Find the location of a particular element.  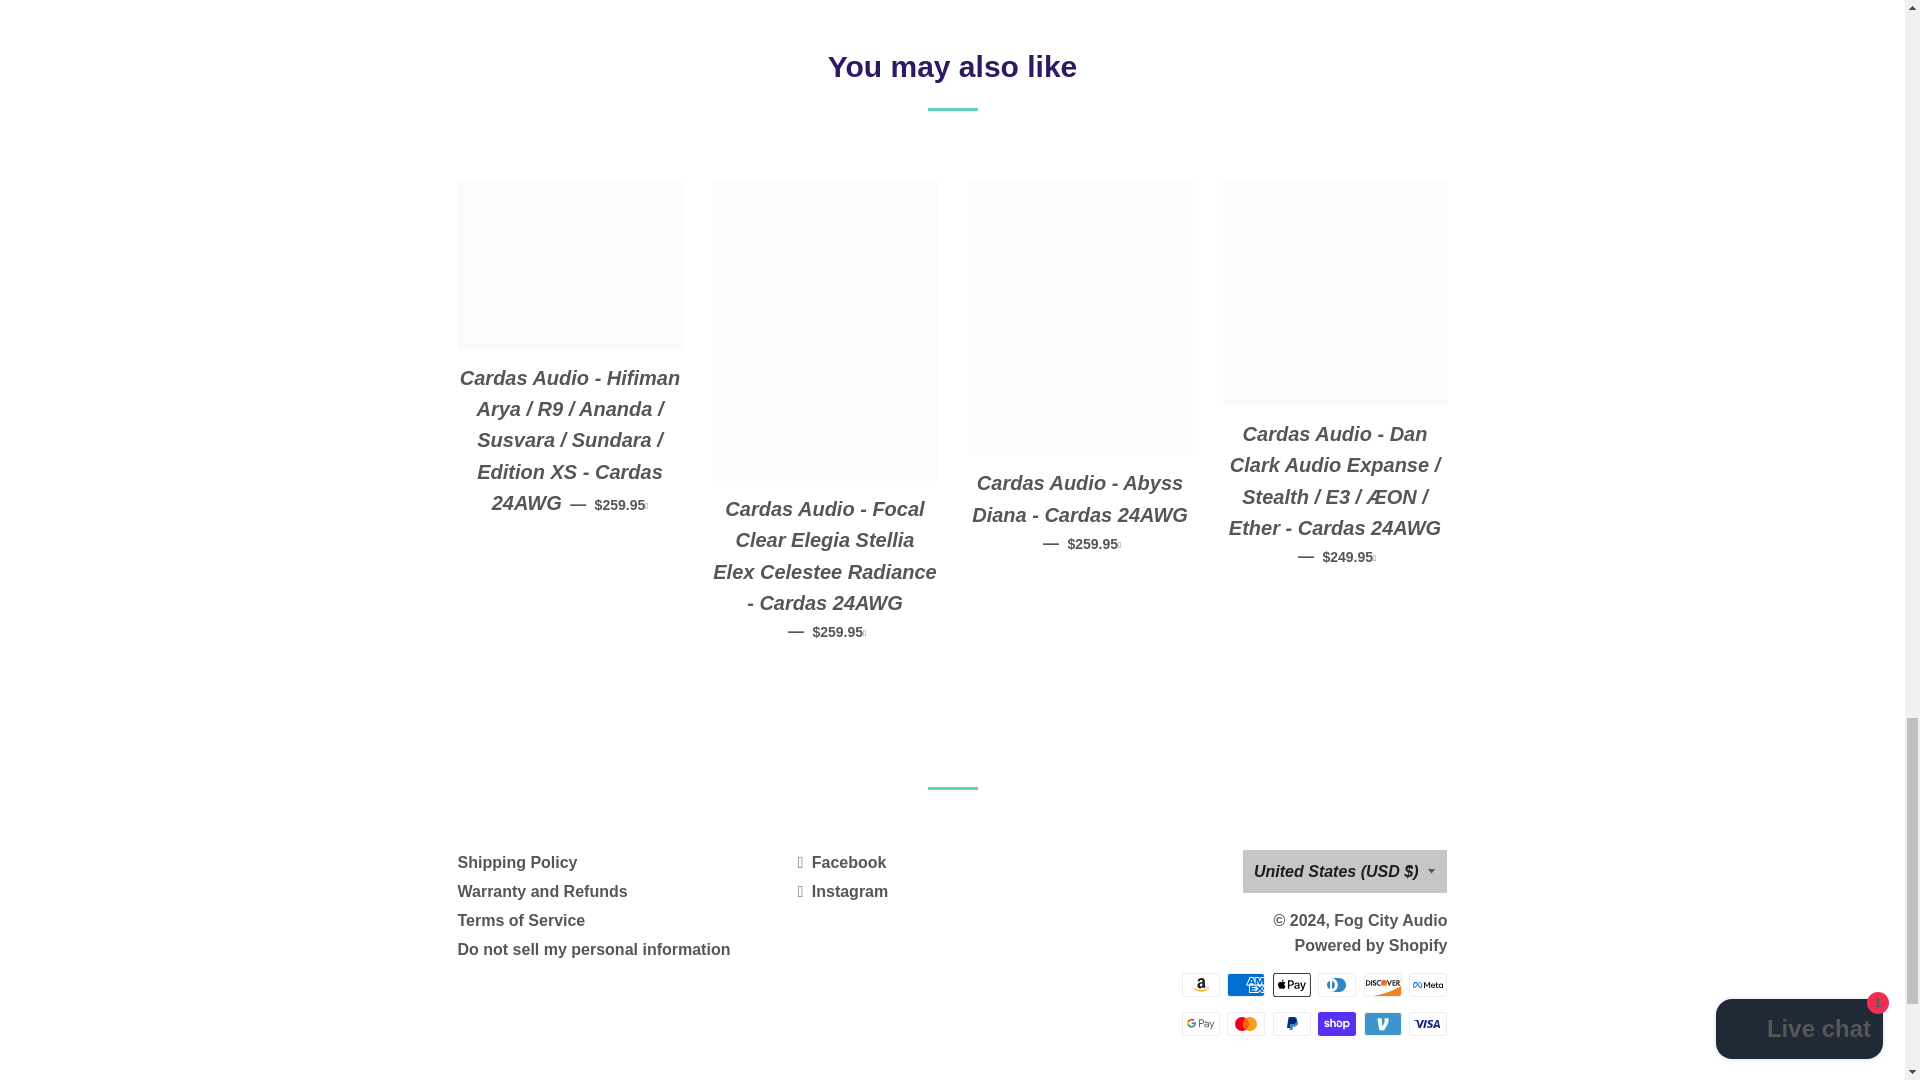

Shop Pay is located at coordinates (1336, 1023).